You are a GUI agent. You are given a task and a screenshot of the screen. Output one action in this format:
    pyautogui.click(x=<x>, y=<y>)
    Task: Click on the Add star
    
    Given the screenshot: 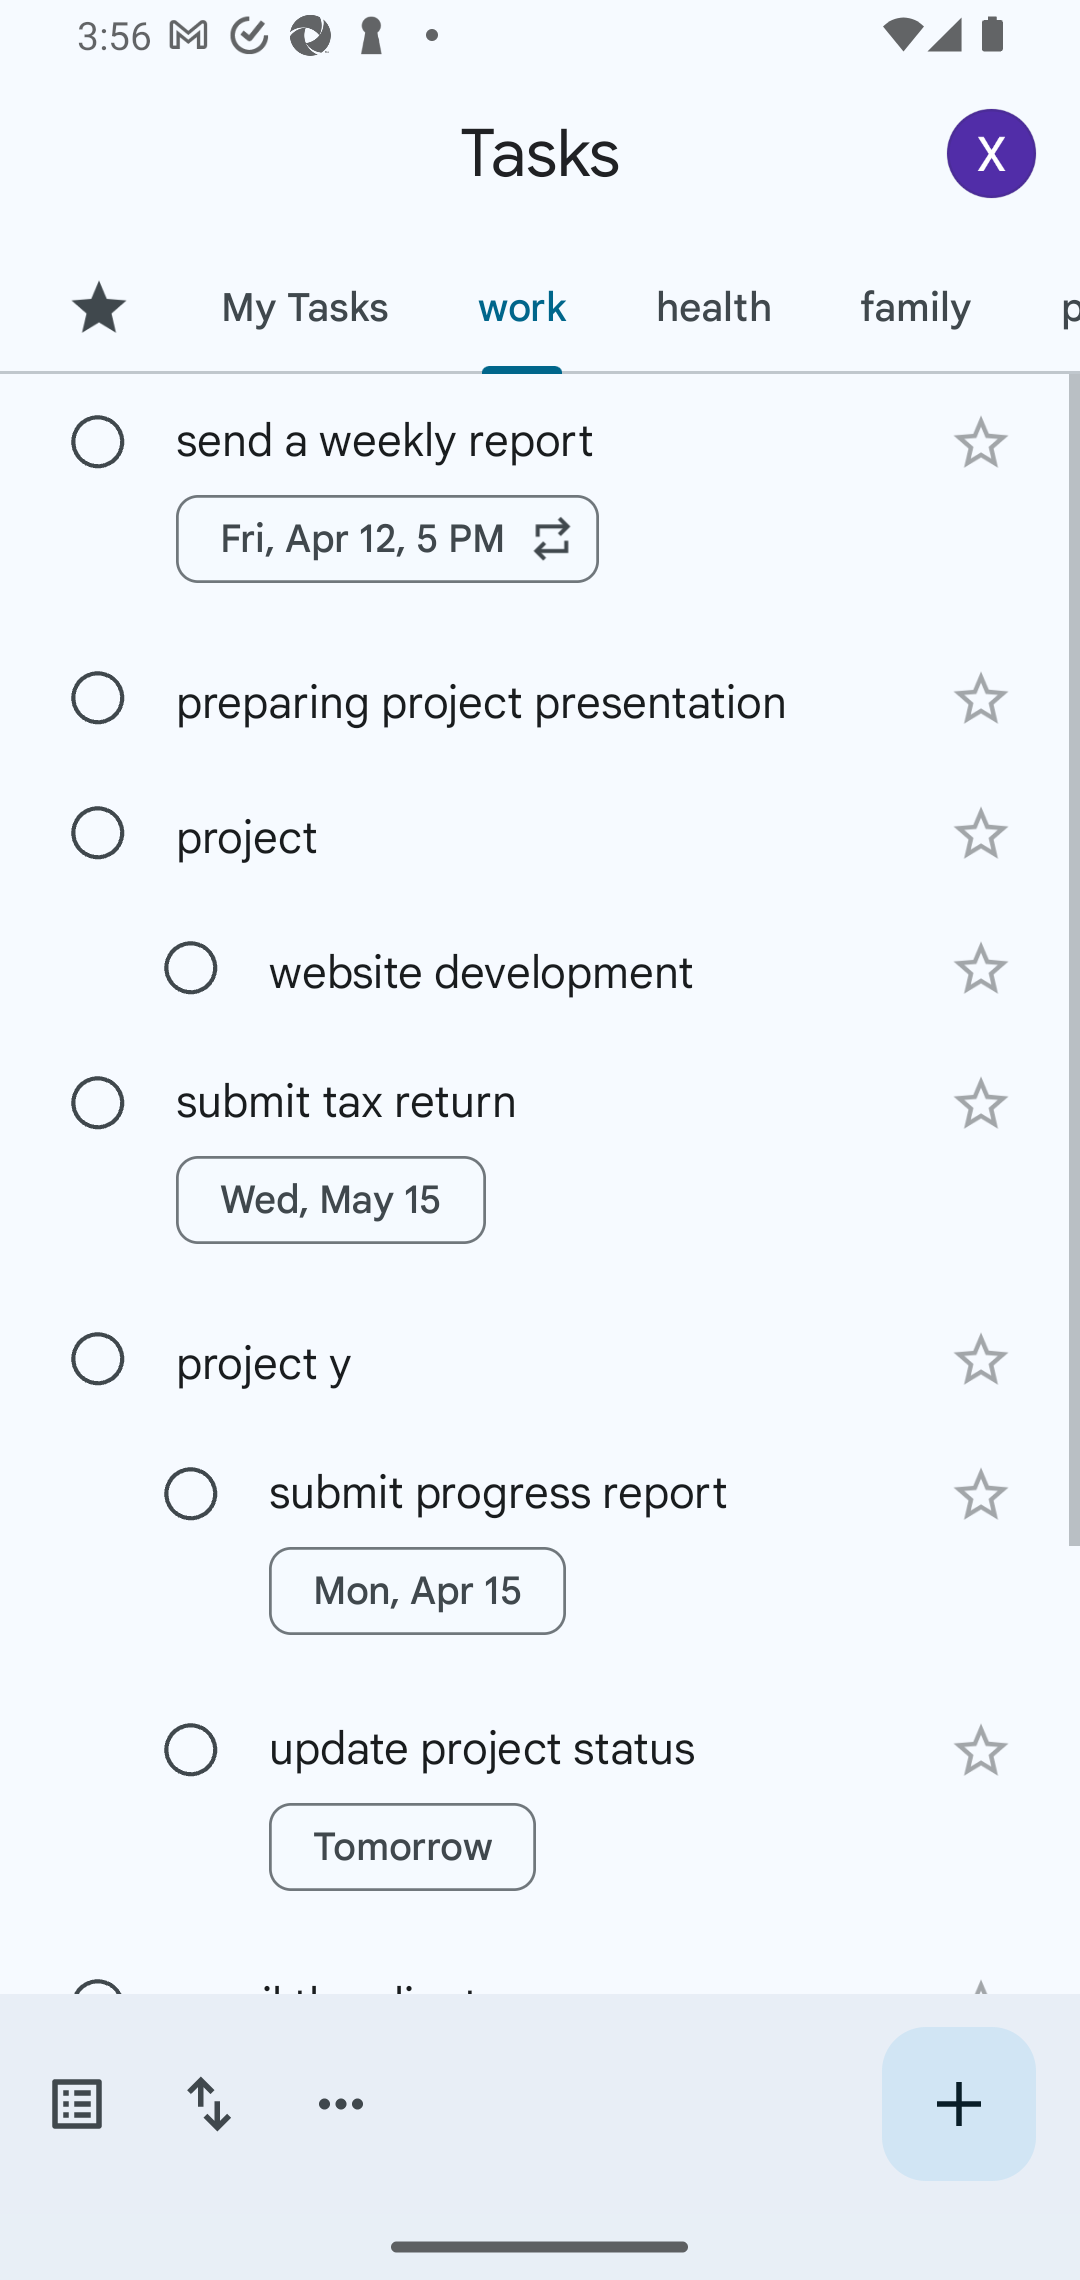 What is the action you would take?
    pyautogui.click(x=980, y=1103)
    